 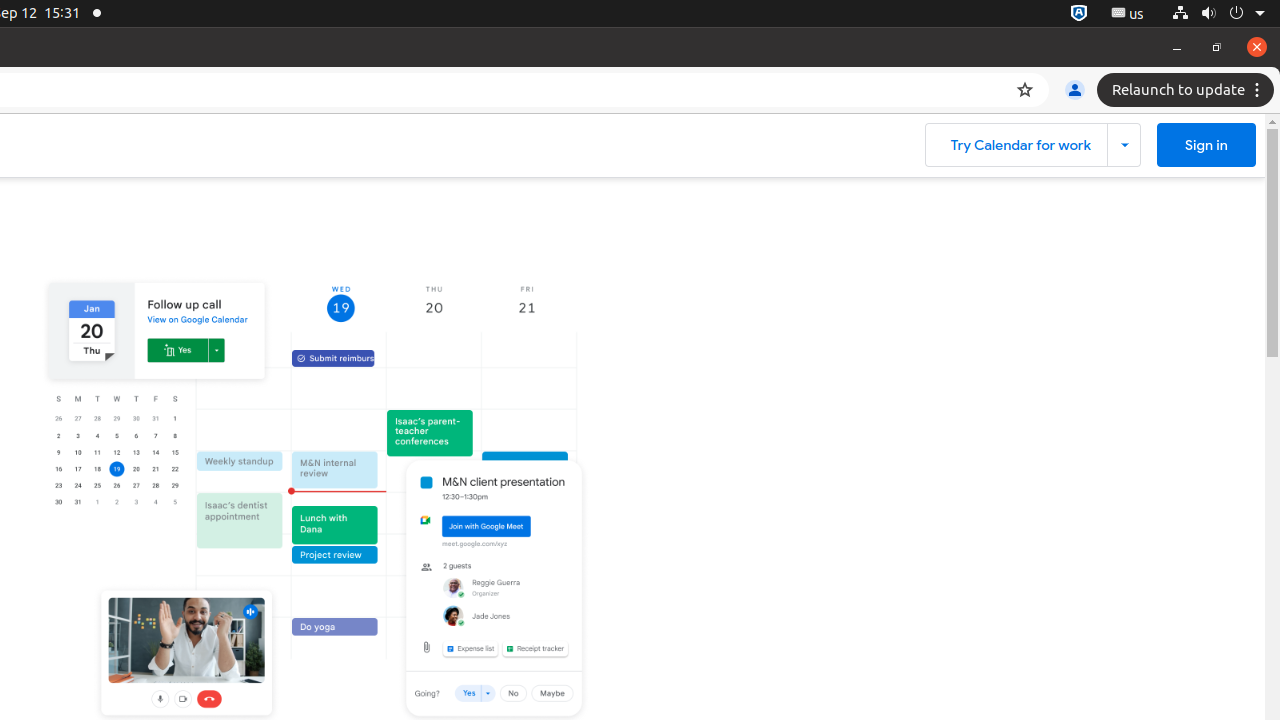 What do you see at coordinates (1075, 90) in the screenshot?
I see `You` at bounding box center [1075, 90].